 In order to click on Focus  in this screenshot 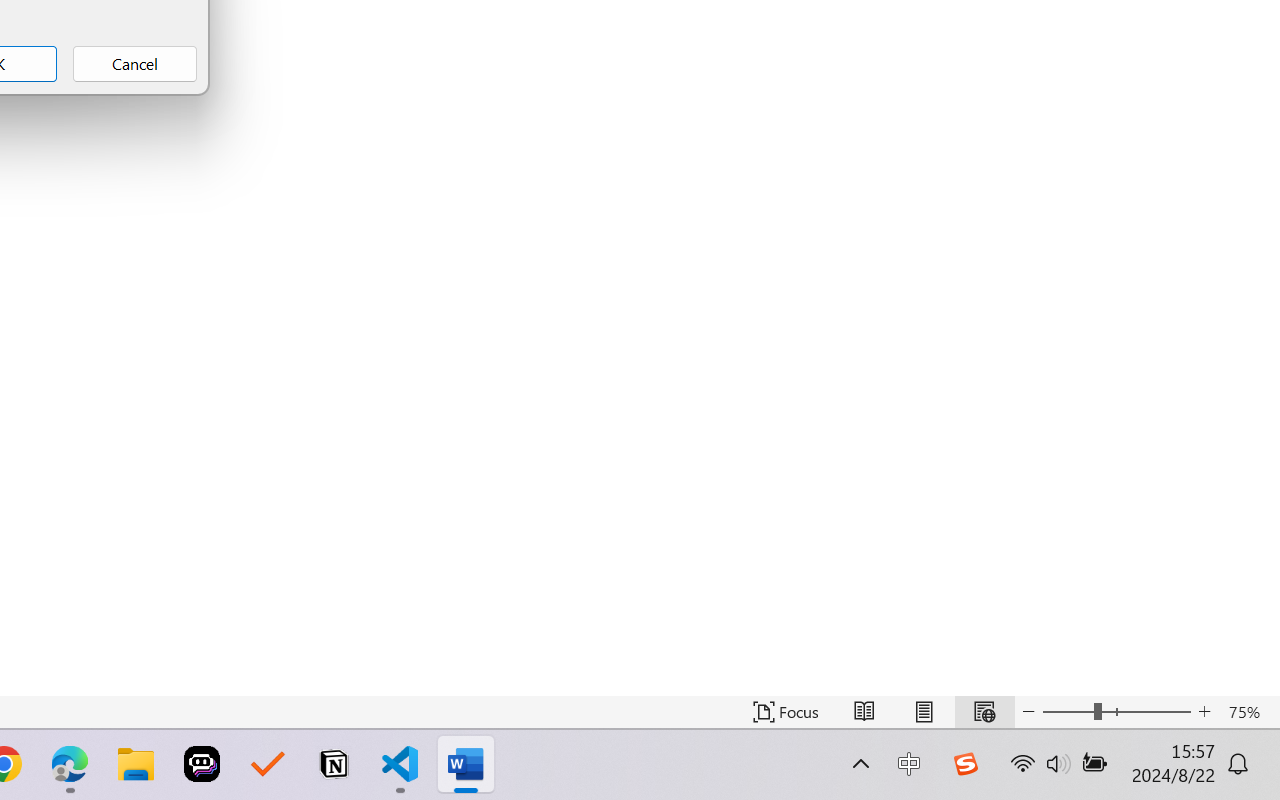, I will do `click(786, 712)`.